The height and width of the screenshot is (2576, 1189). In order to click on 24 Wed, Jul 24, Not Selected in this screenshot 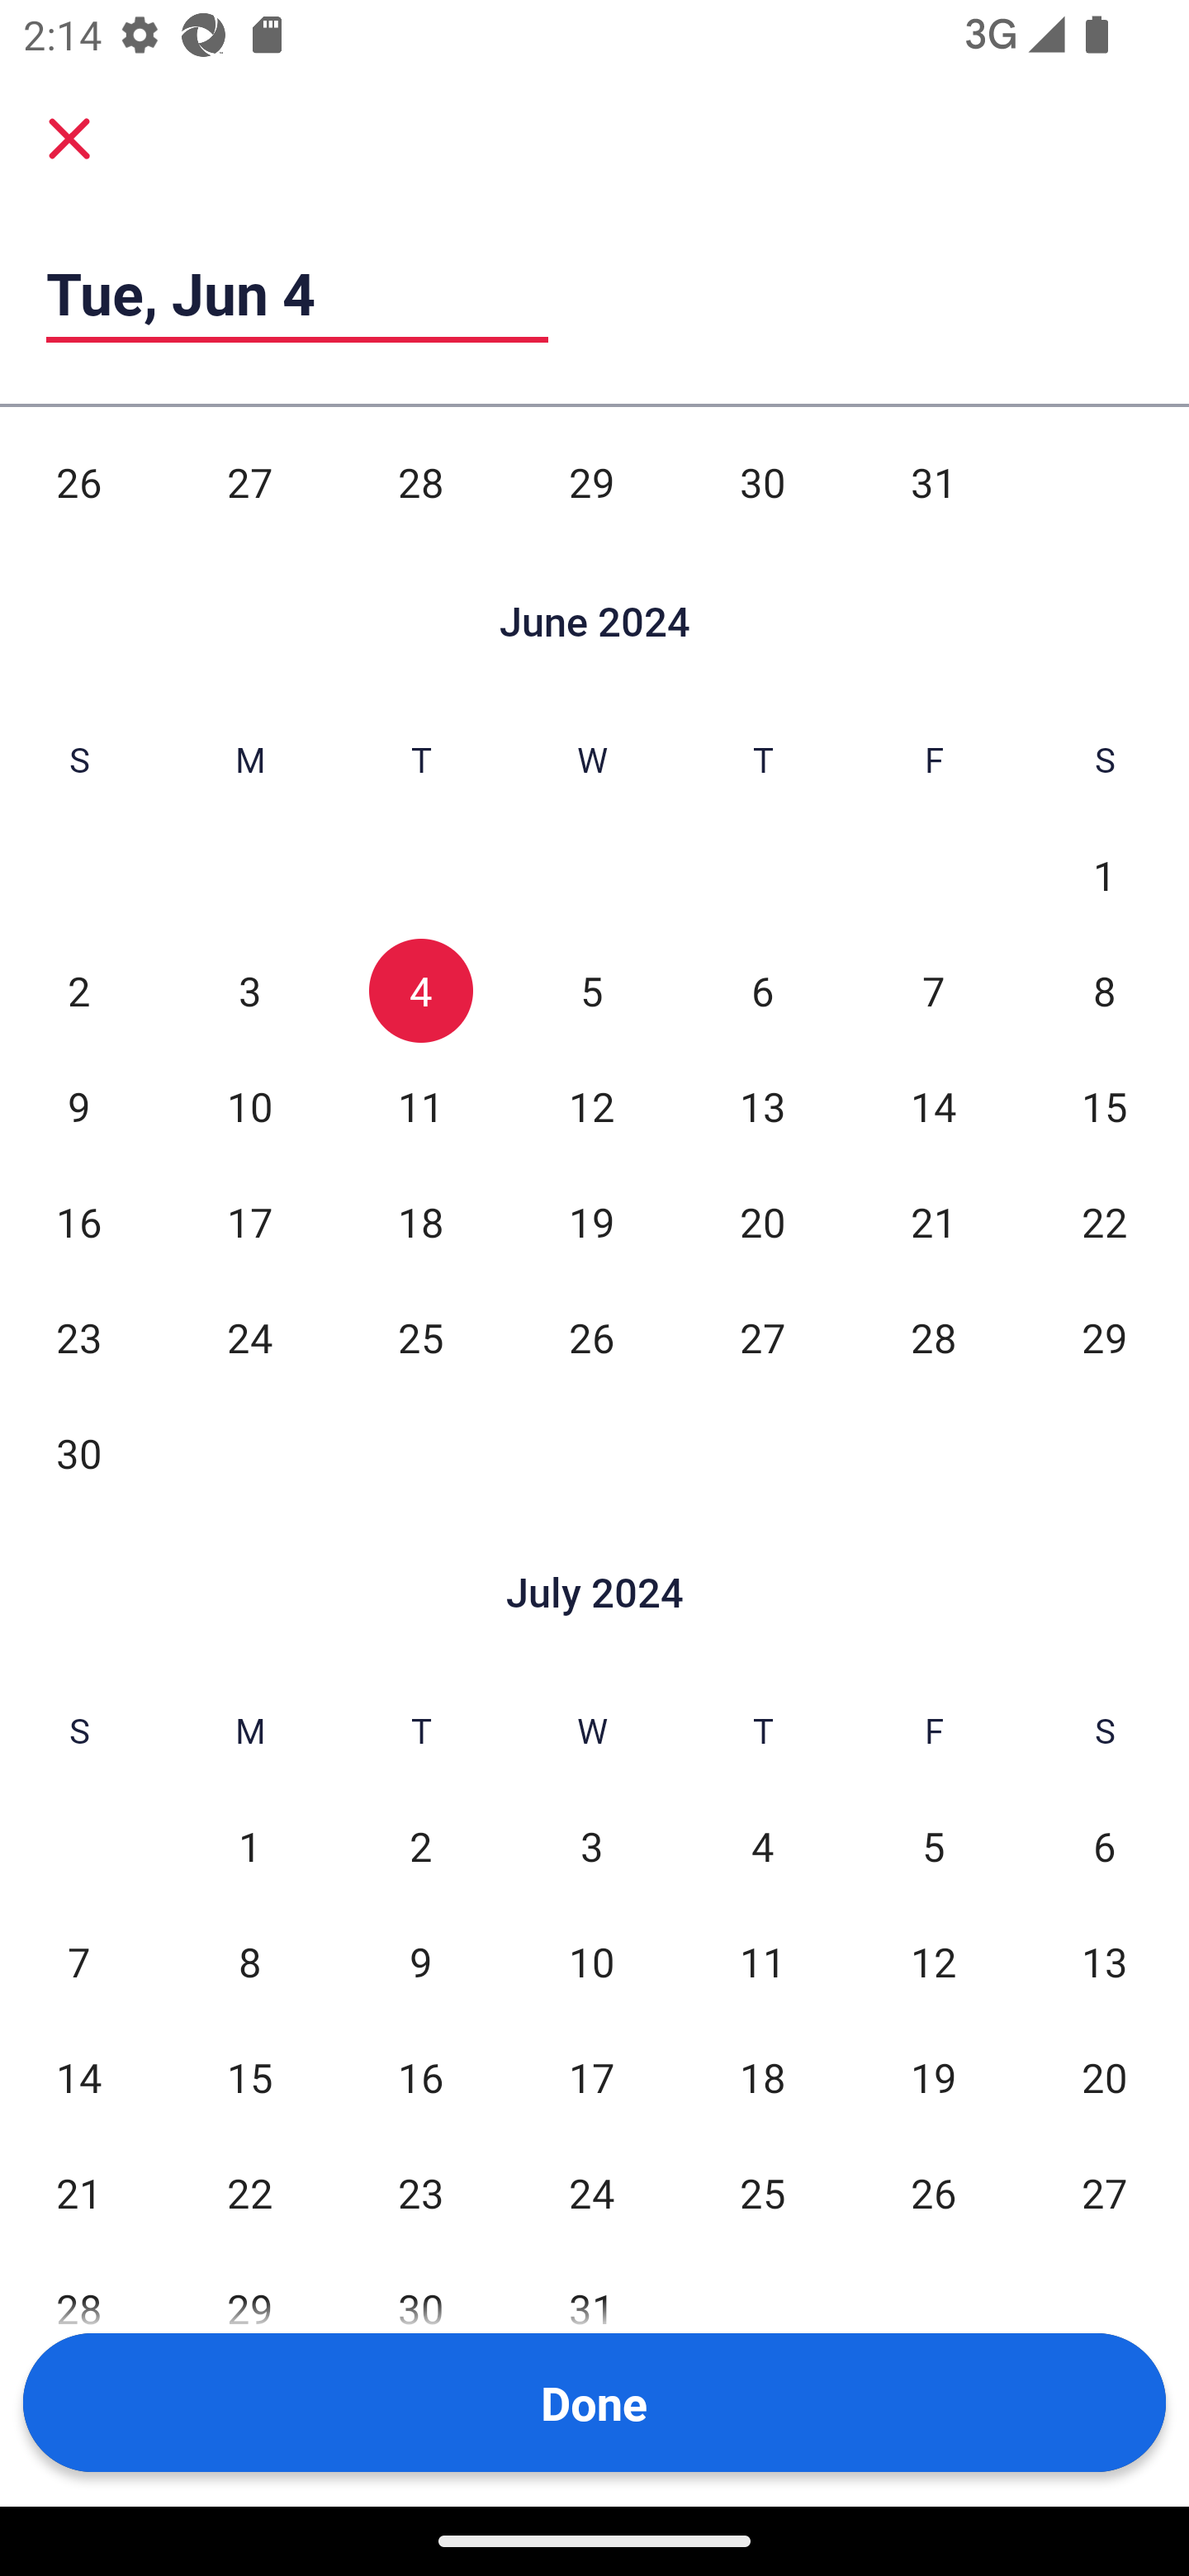, I will do `click(591, 2193)`.